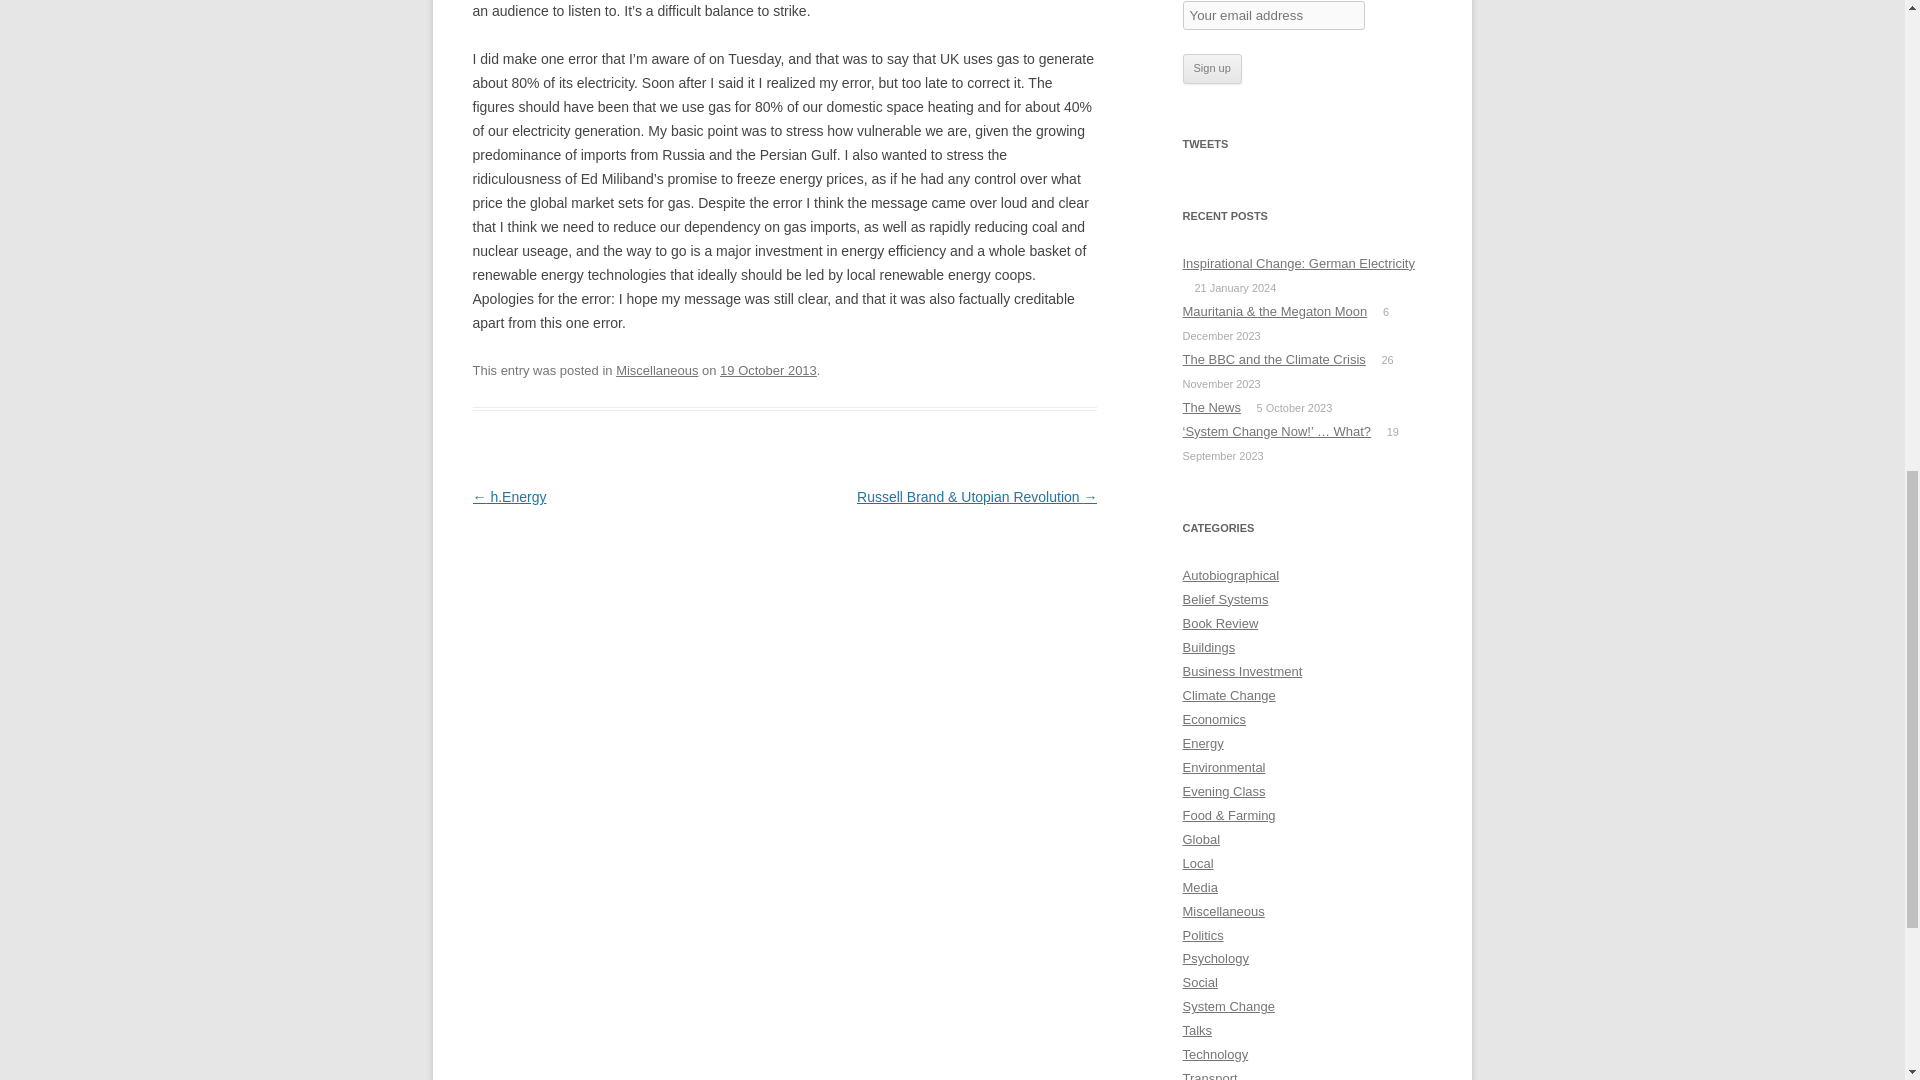 The image size is (1920, 1080). What do you see at coordinates (1208, 647) in the screenshot?
I see `Buildings` at bounding box center [1208, 647].